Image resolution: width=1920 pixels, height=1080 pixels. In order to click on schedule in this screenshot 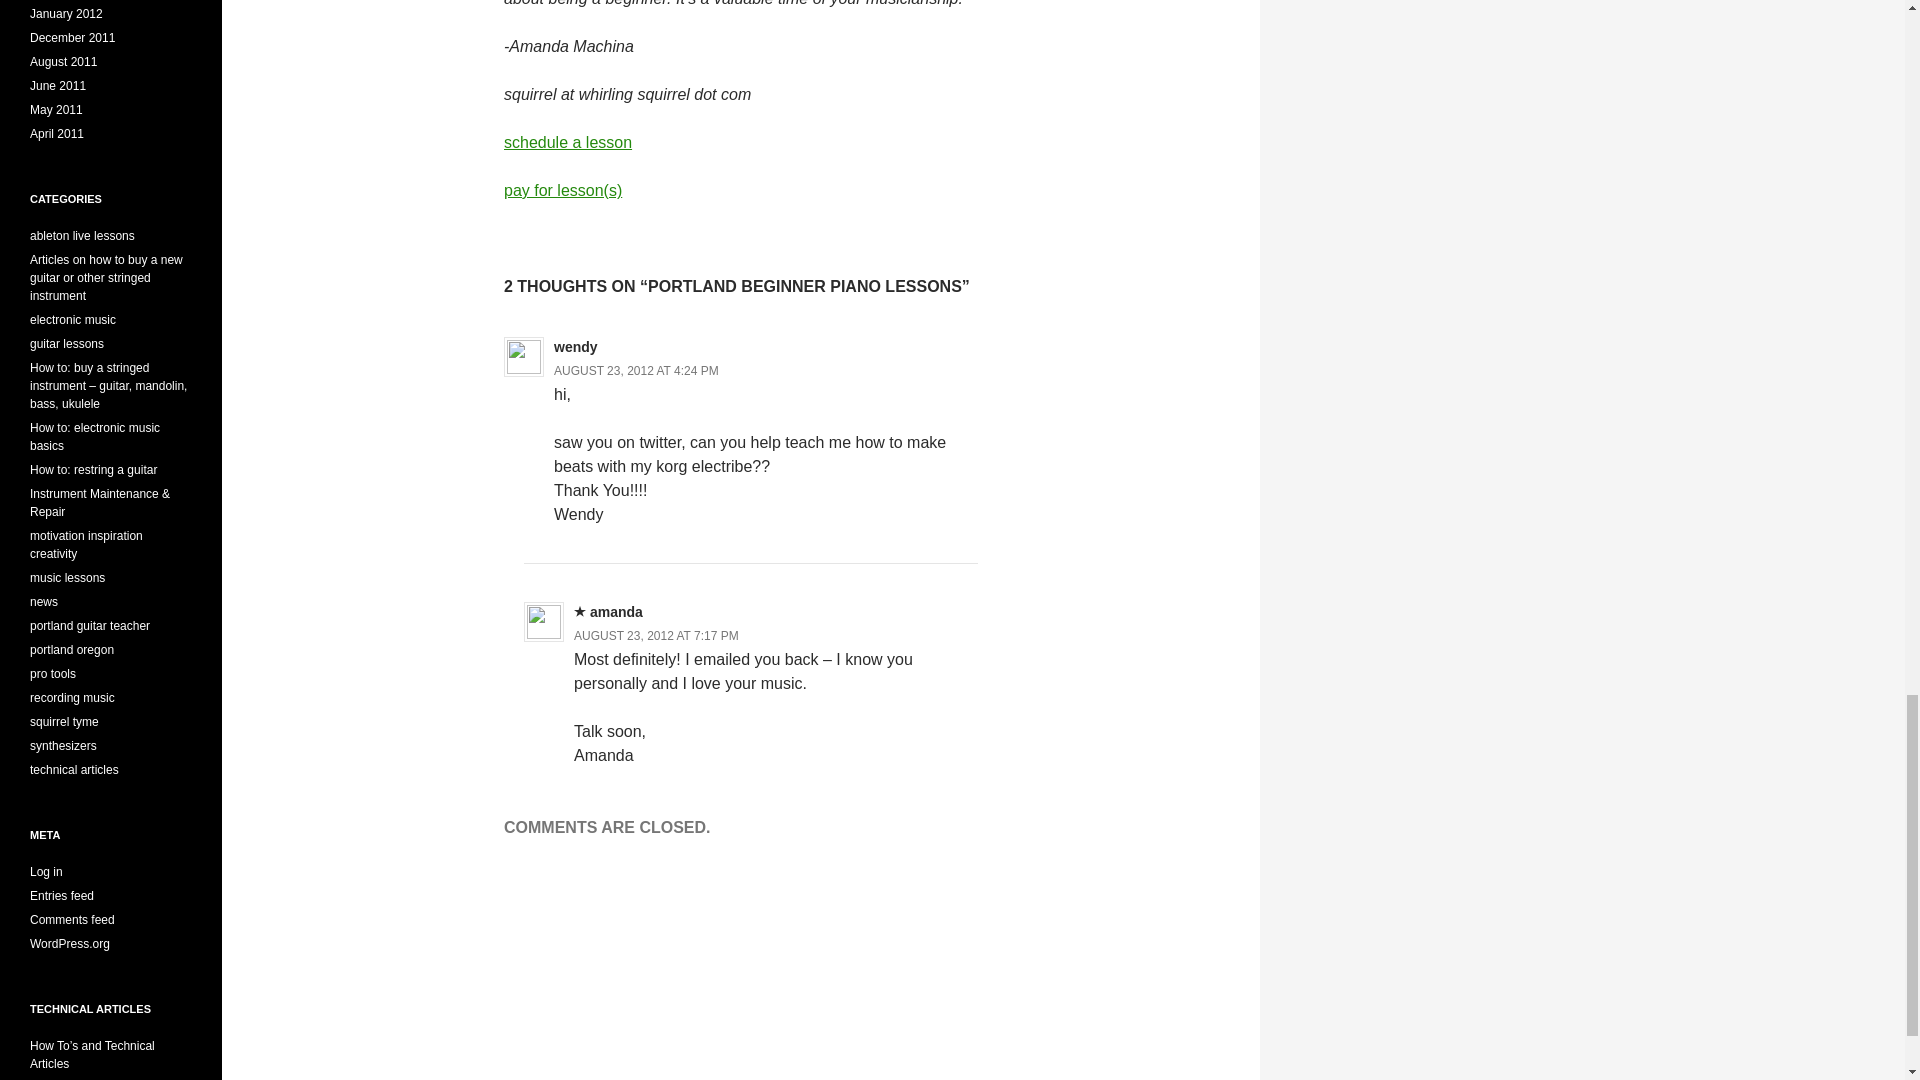, I will do `click(567, 142)`.